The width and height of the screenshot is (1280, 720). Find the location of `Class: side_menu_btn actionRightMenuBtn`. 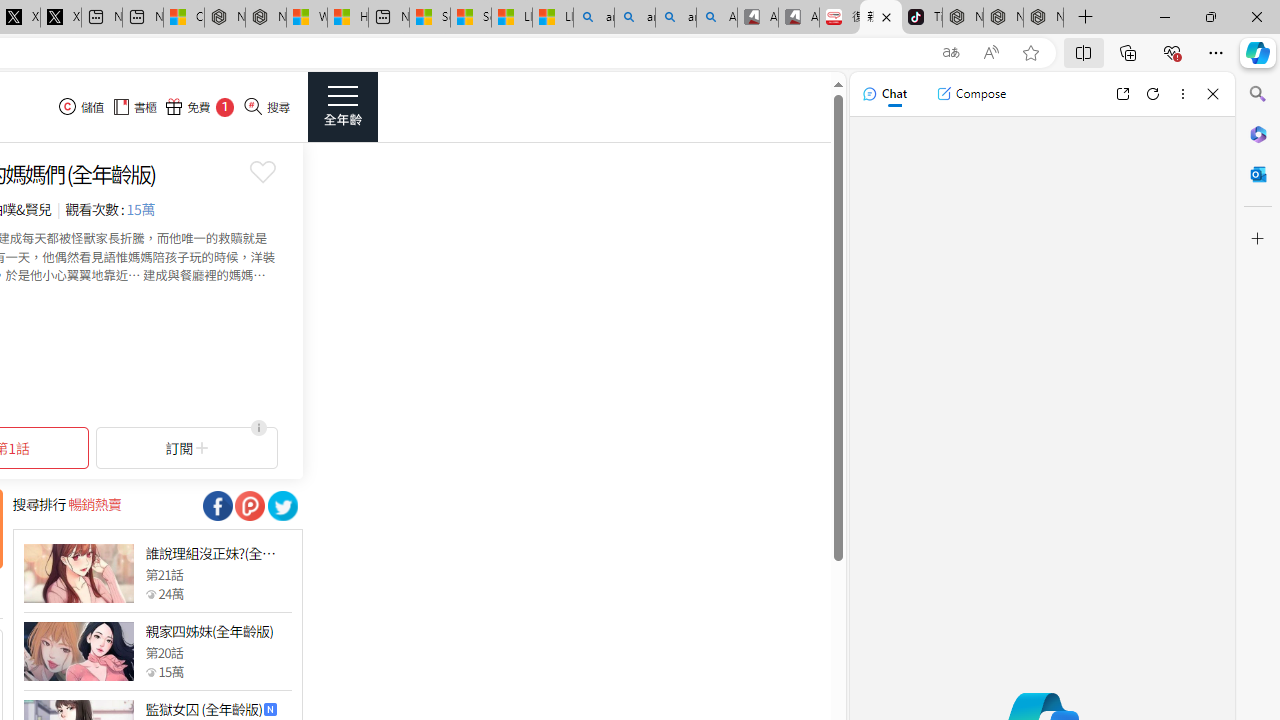

Class: side_menu_btn actionRightMenuBtn is located at coordinates (342, 106).